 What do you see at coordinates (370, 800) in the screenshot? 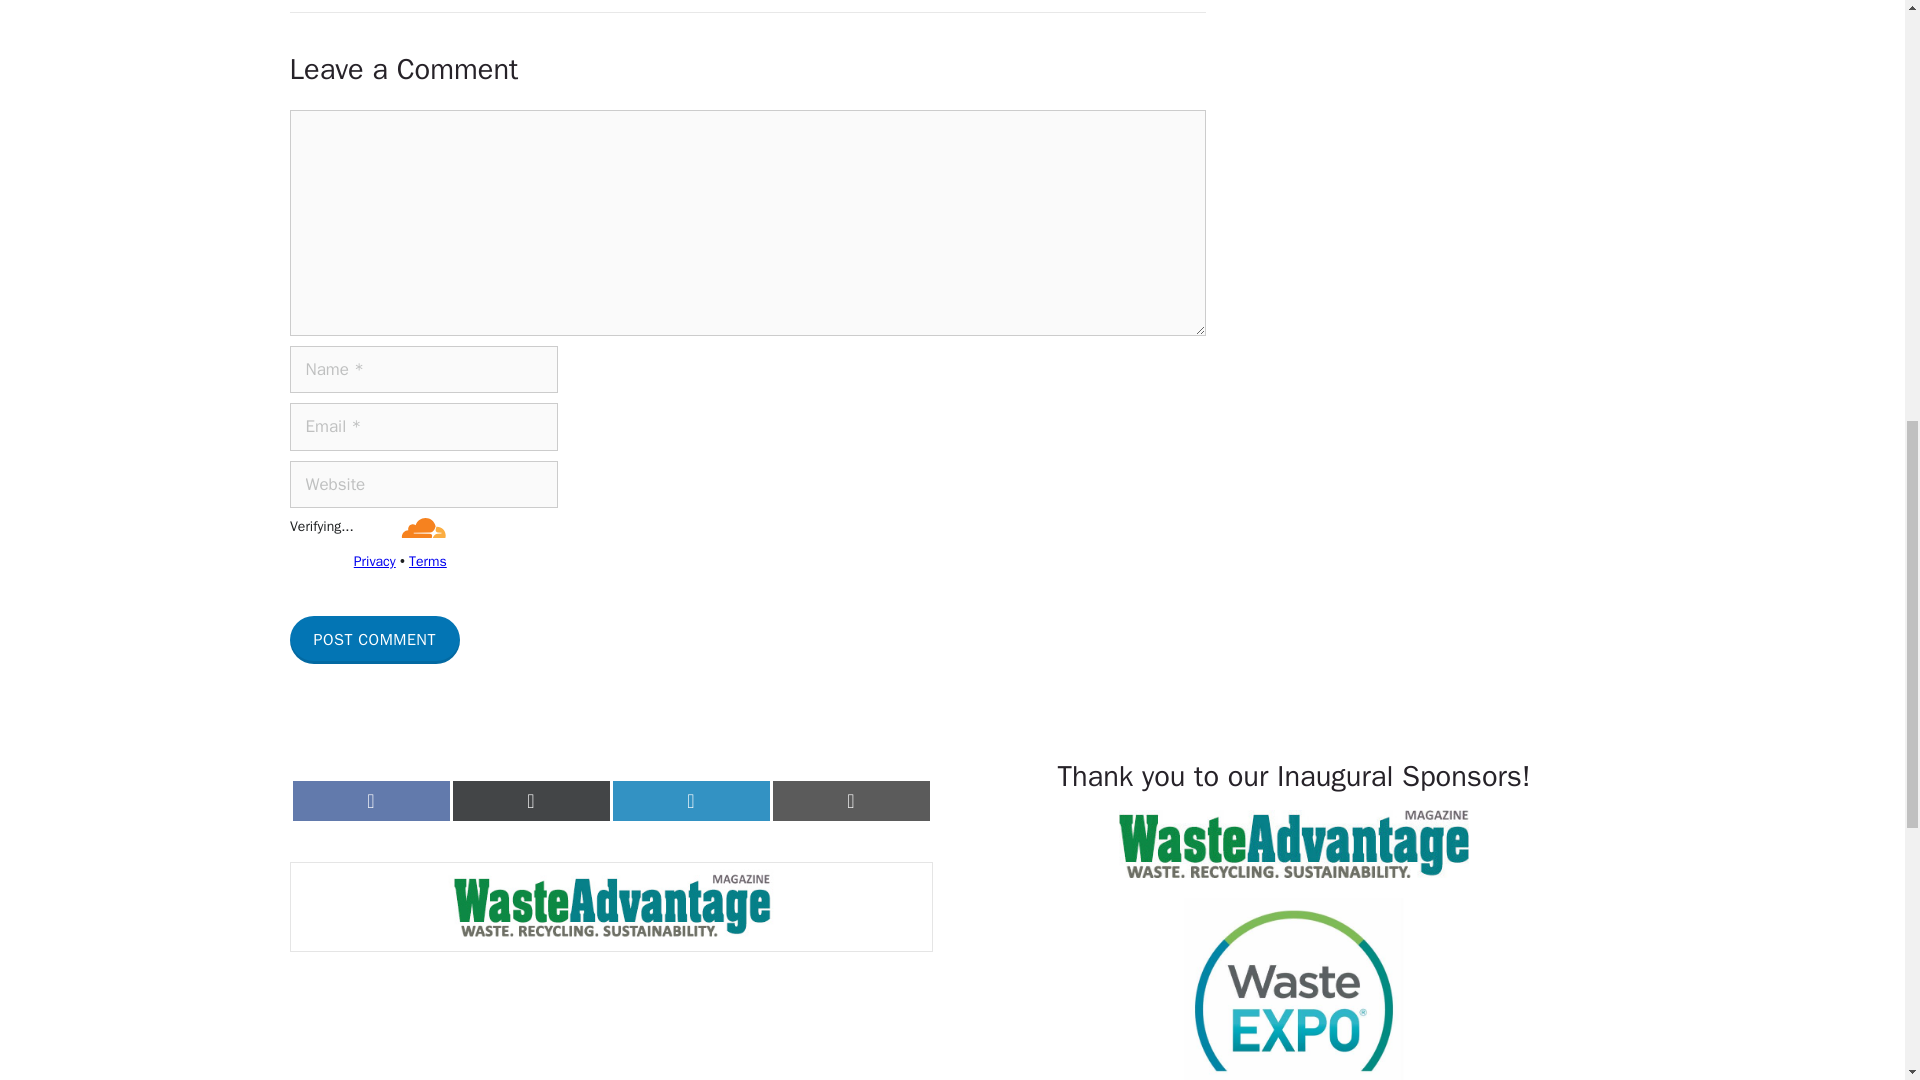
I see `Share on Facebook` at bounding box center [370, 800].